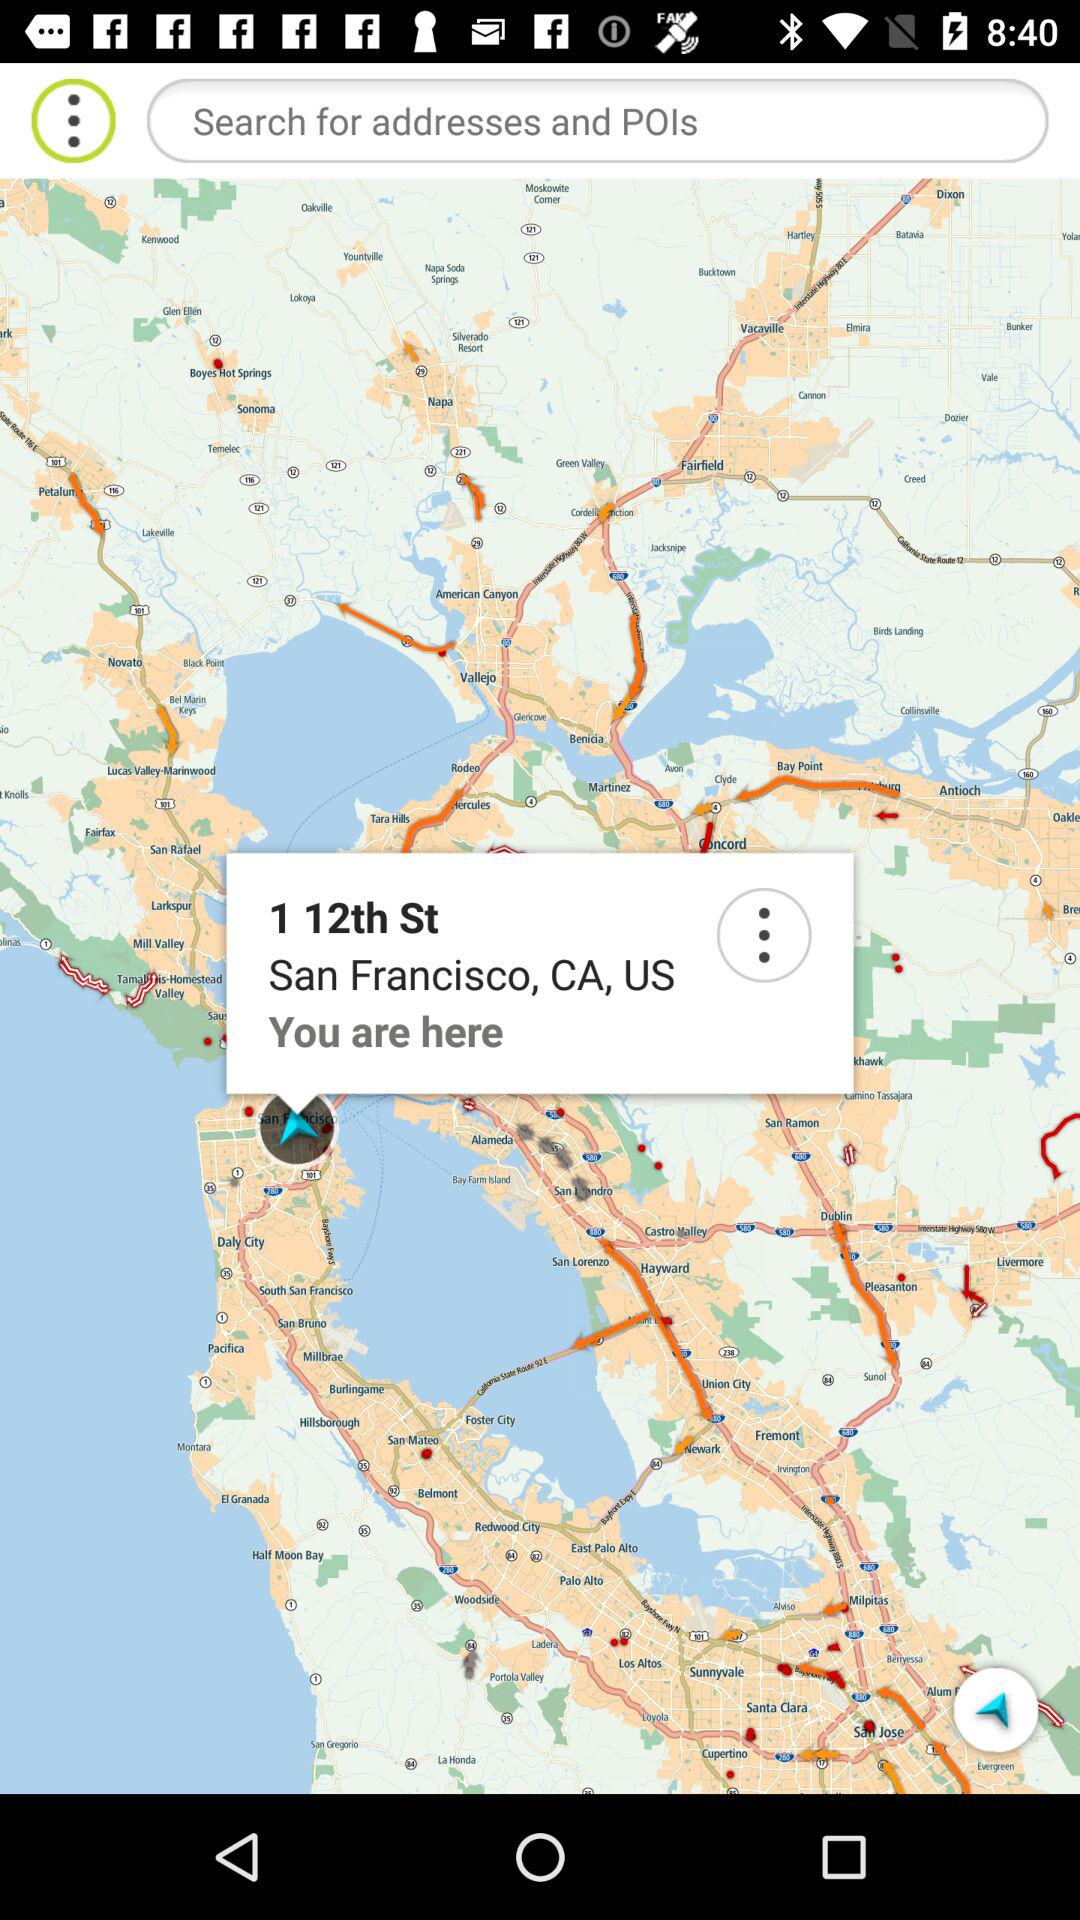  What do you see at coordinates (74, 120) in the screenshot?
I see `more option` at bounding box center [74, 120].